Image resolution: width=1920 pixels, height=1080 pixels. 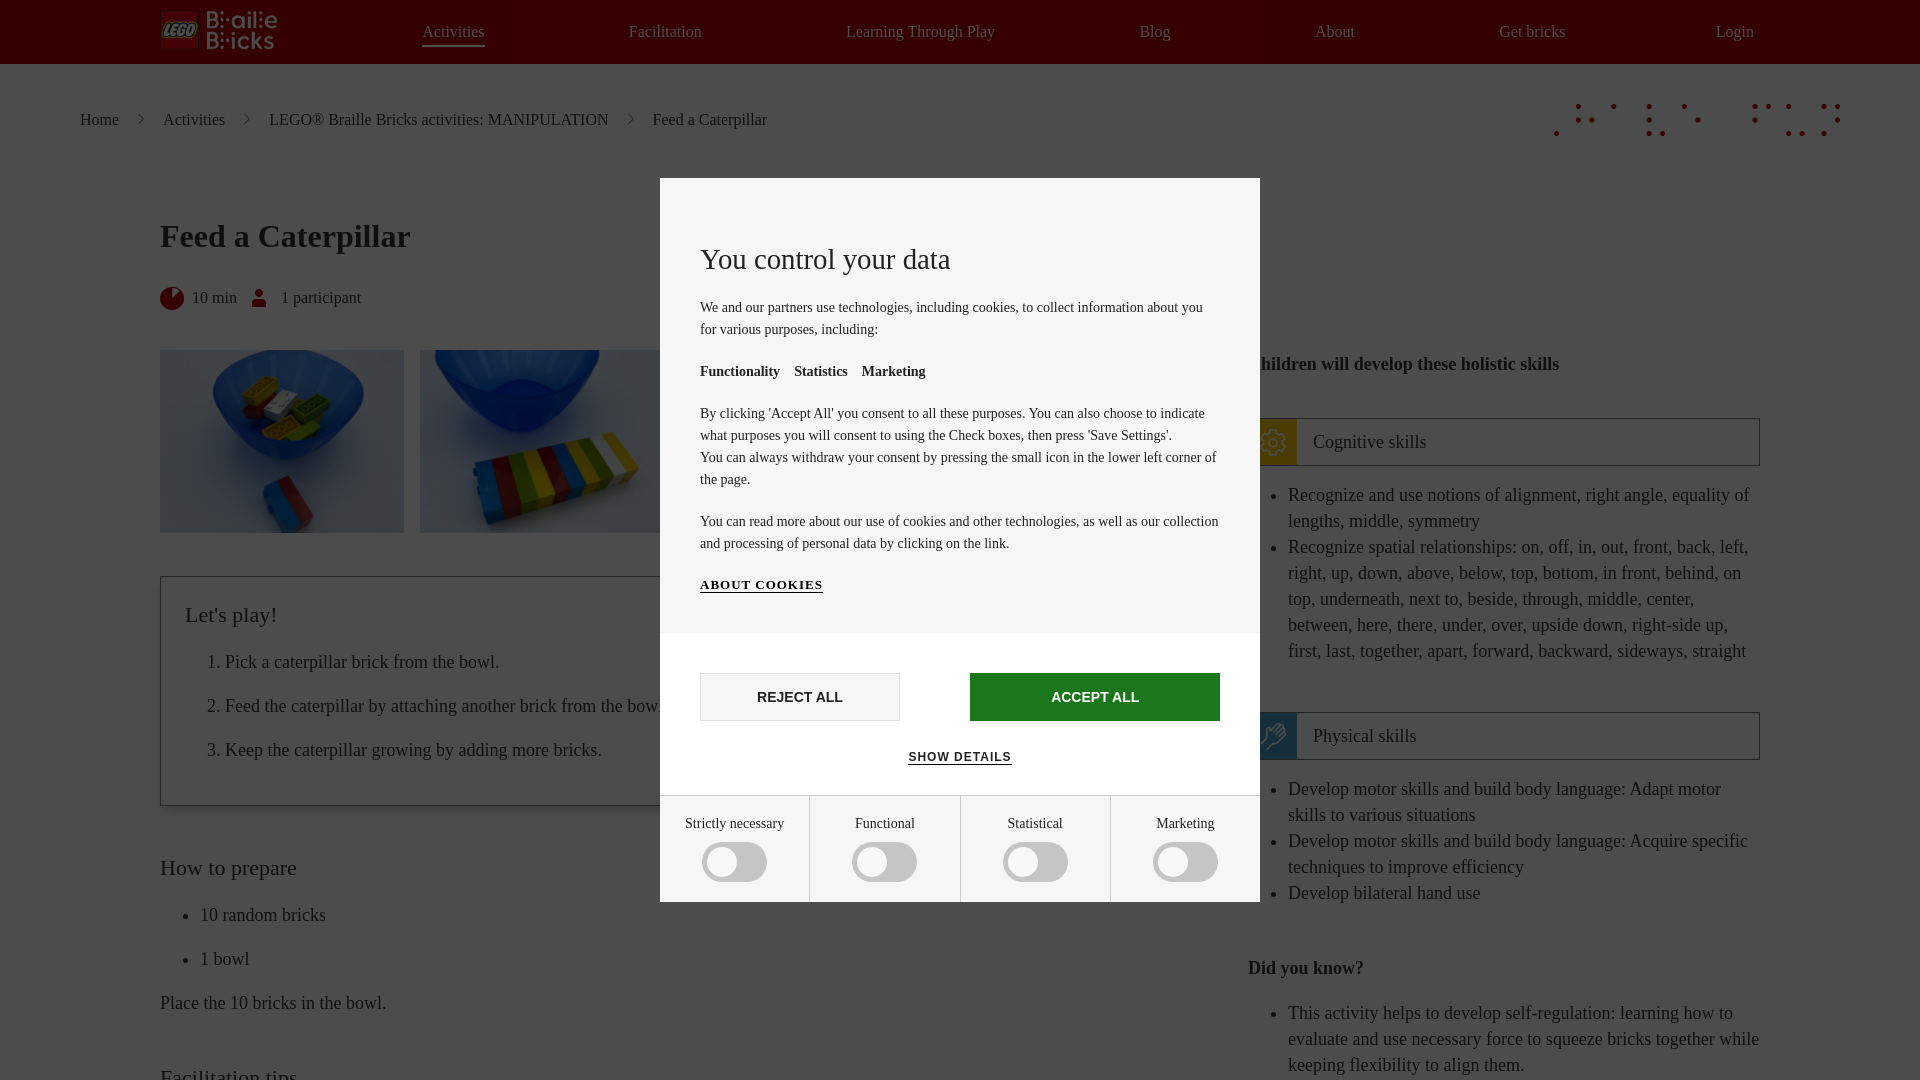 What do you see at coordinates (800, 696) in the screenshot?
I see `REJECT ALL` at bounding box center [800, 696].